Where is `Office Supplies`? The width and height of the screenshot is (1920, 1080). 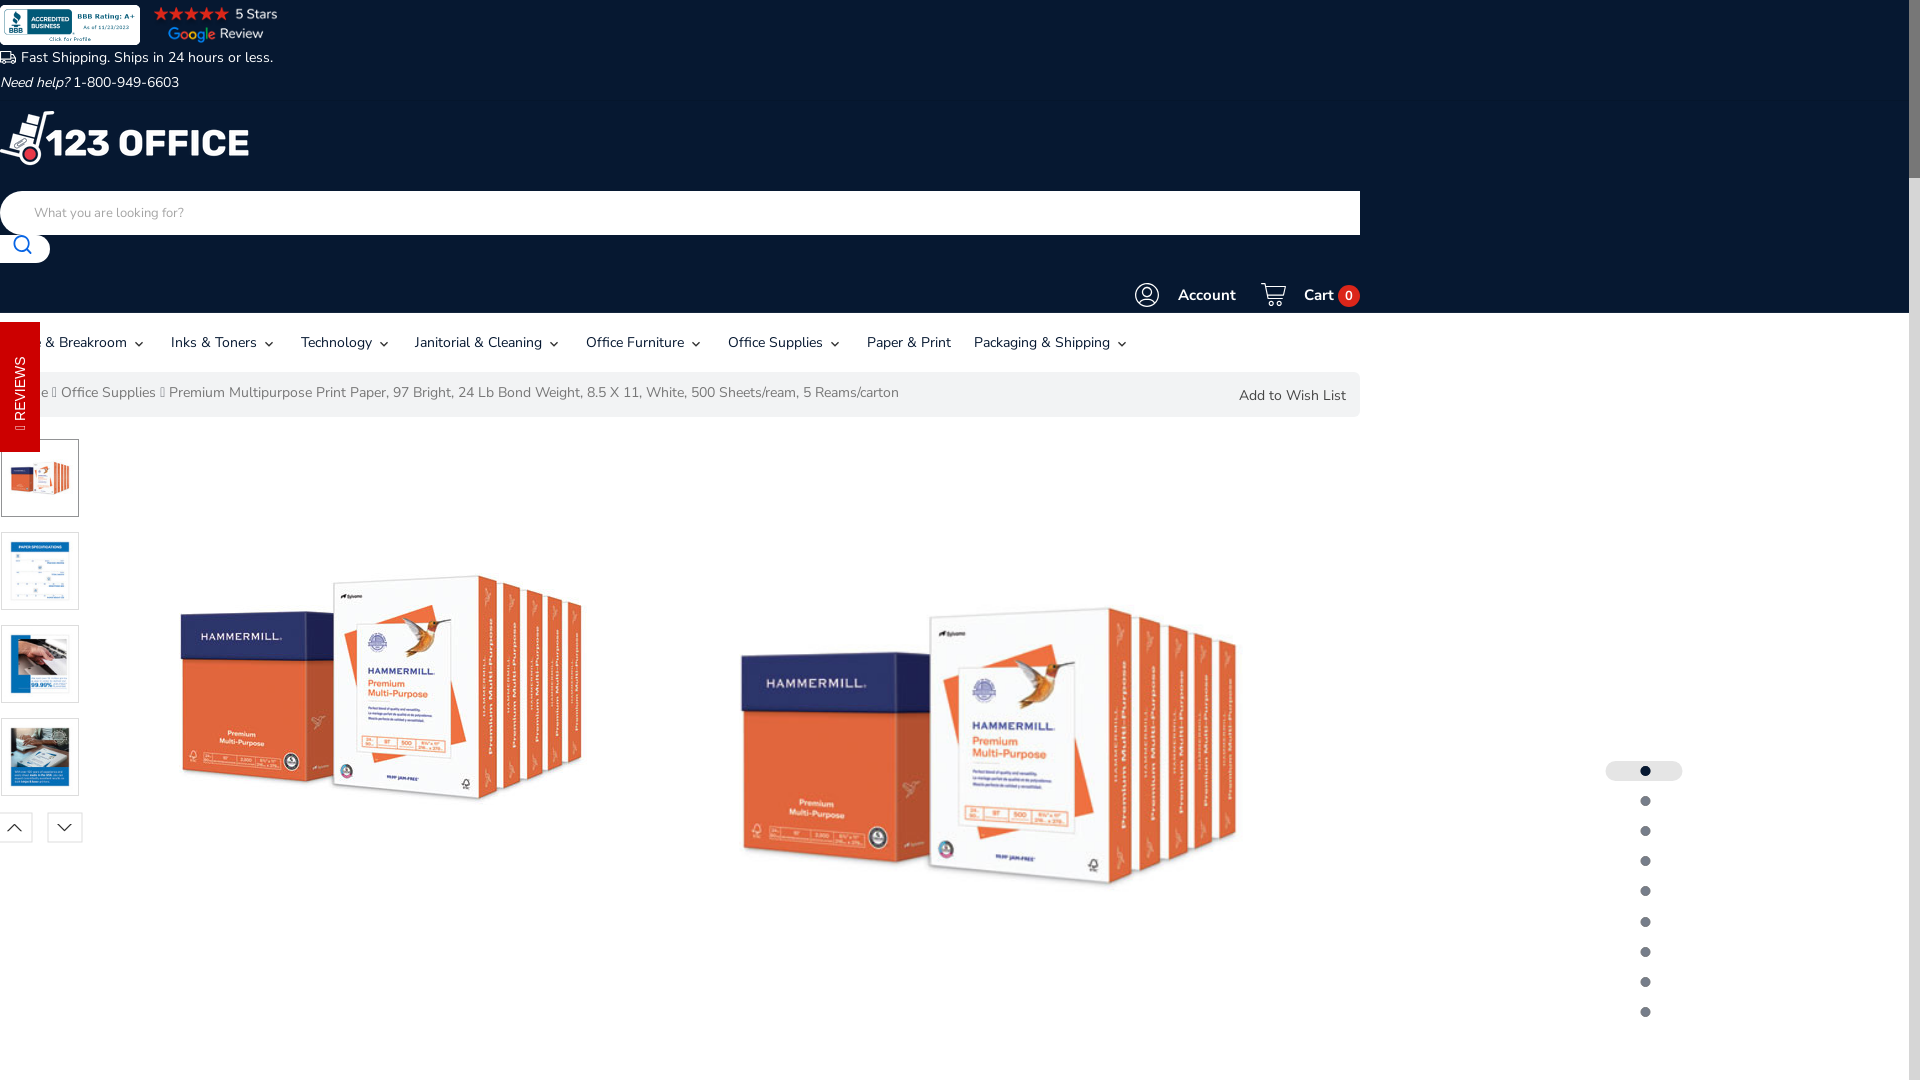 Office Supplies is located at coordinates (786, 342).